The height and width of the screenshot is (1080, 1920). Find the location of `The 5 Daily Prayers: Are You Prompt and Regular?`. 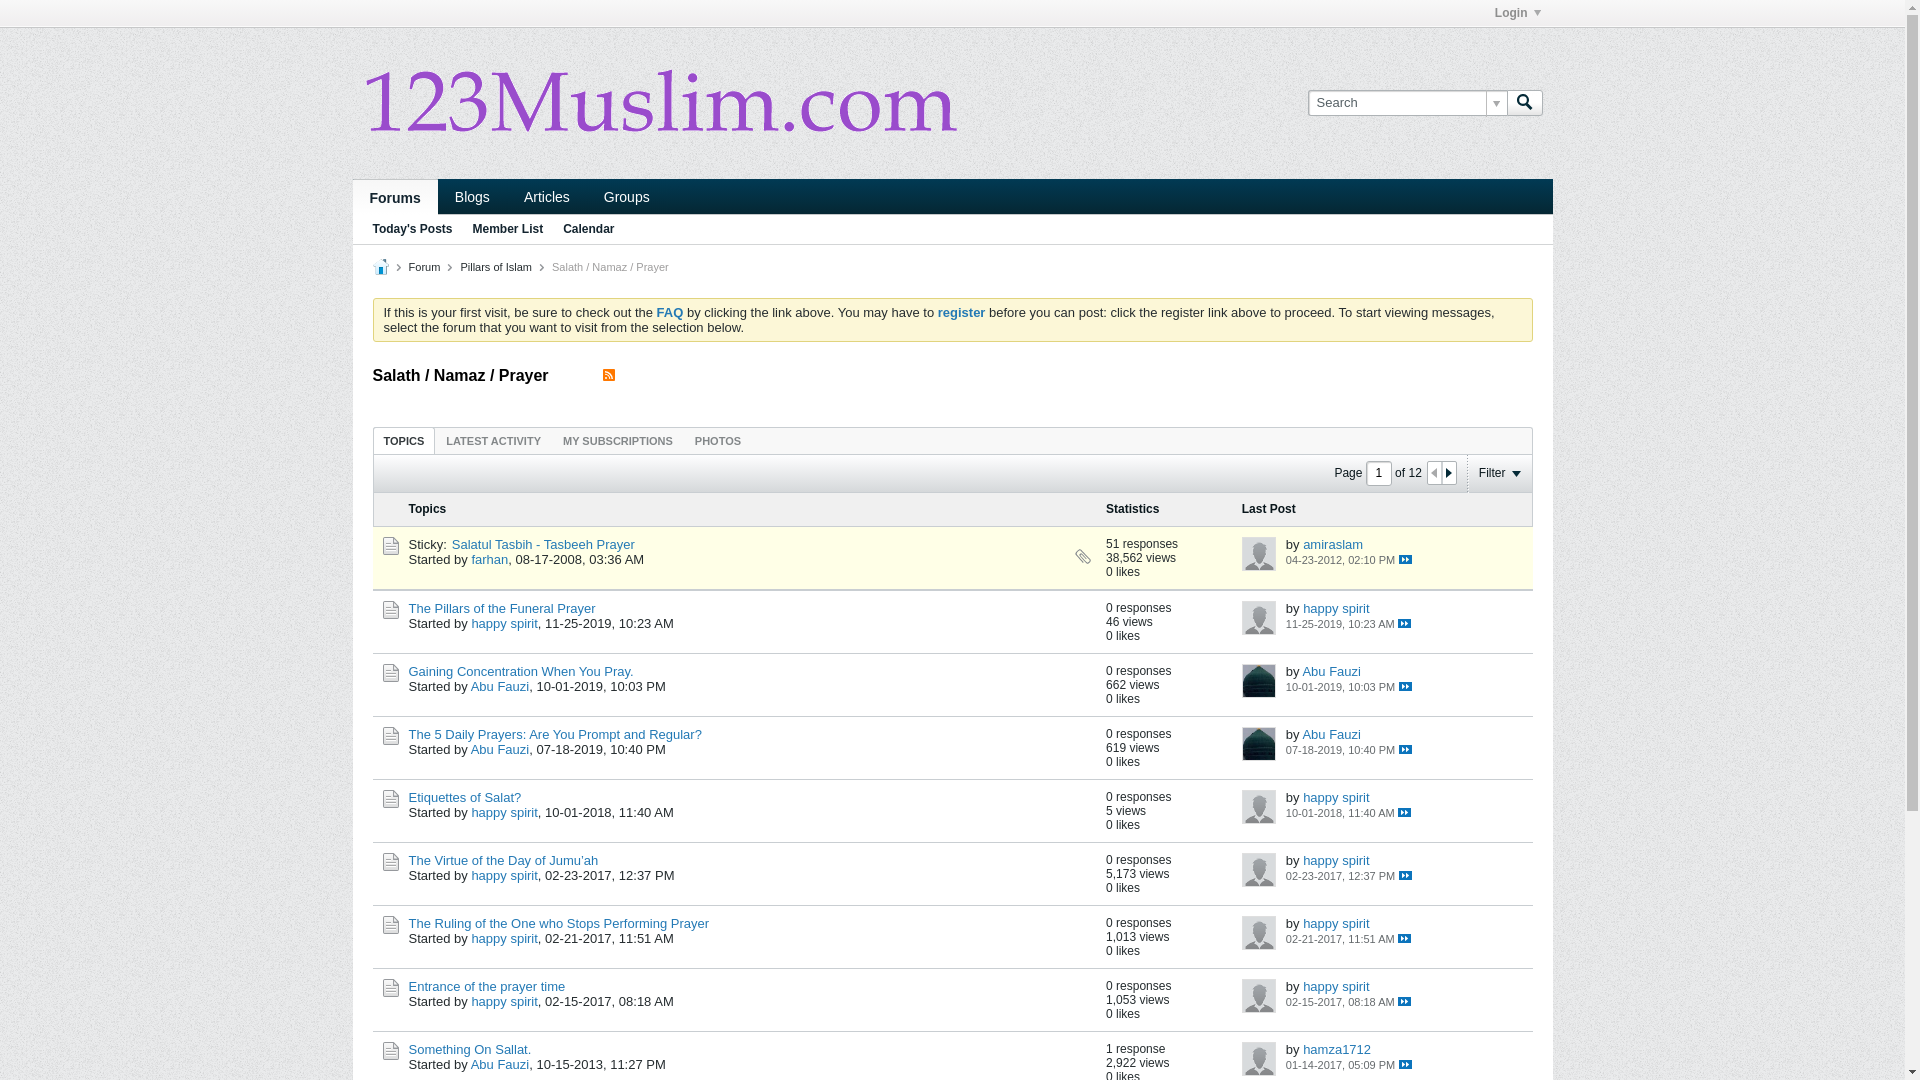

The 5 Daily Prayers: Are You Prompt and Regular? is located at coordinates (554, 734).